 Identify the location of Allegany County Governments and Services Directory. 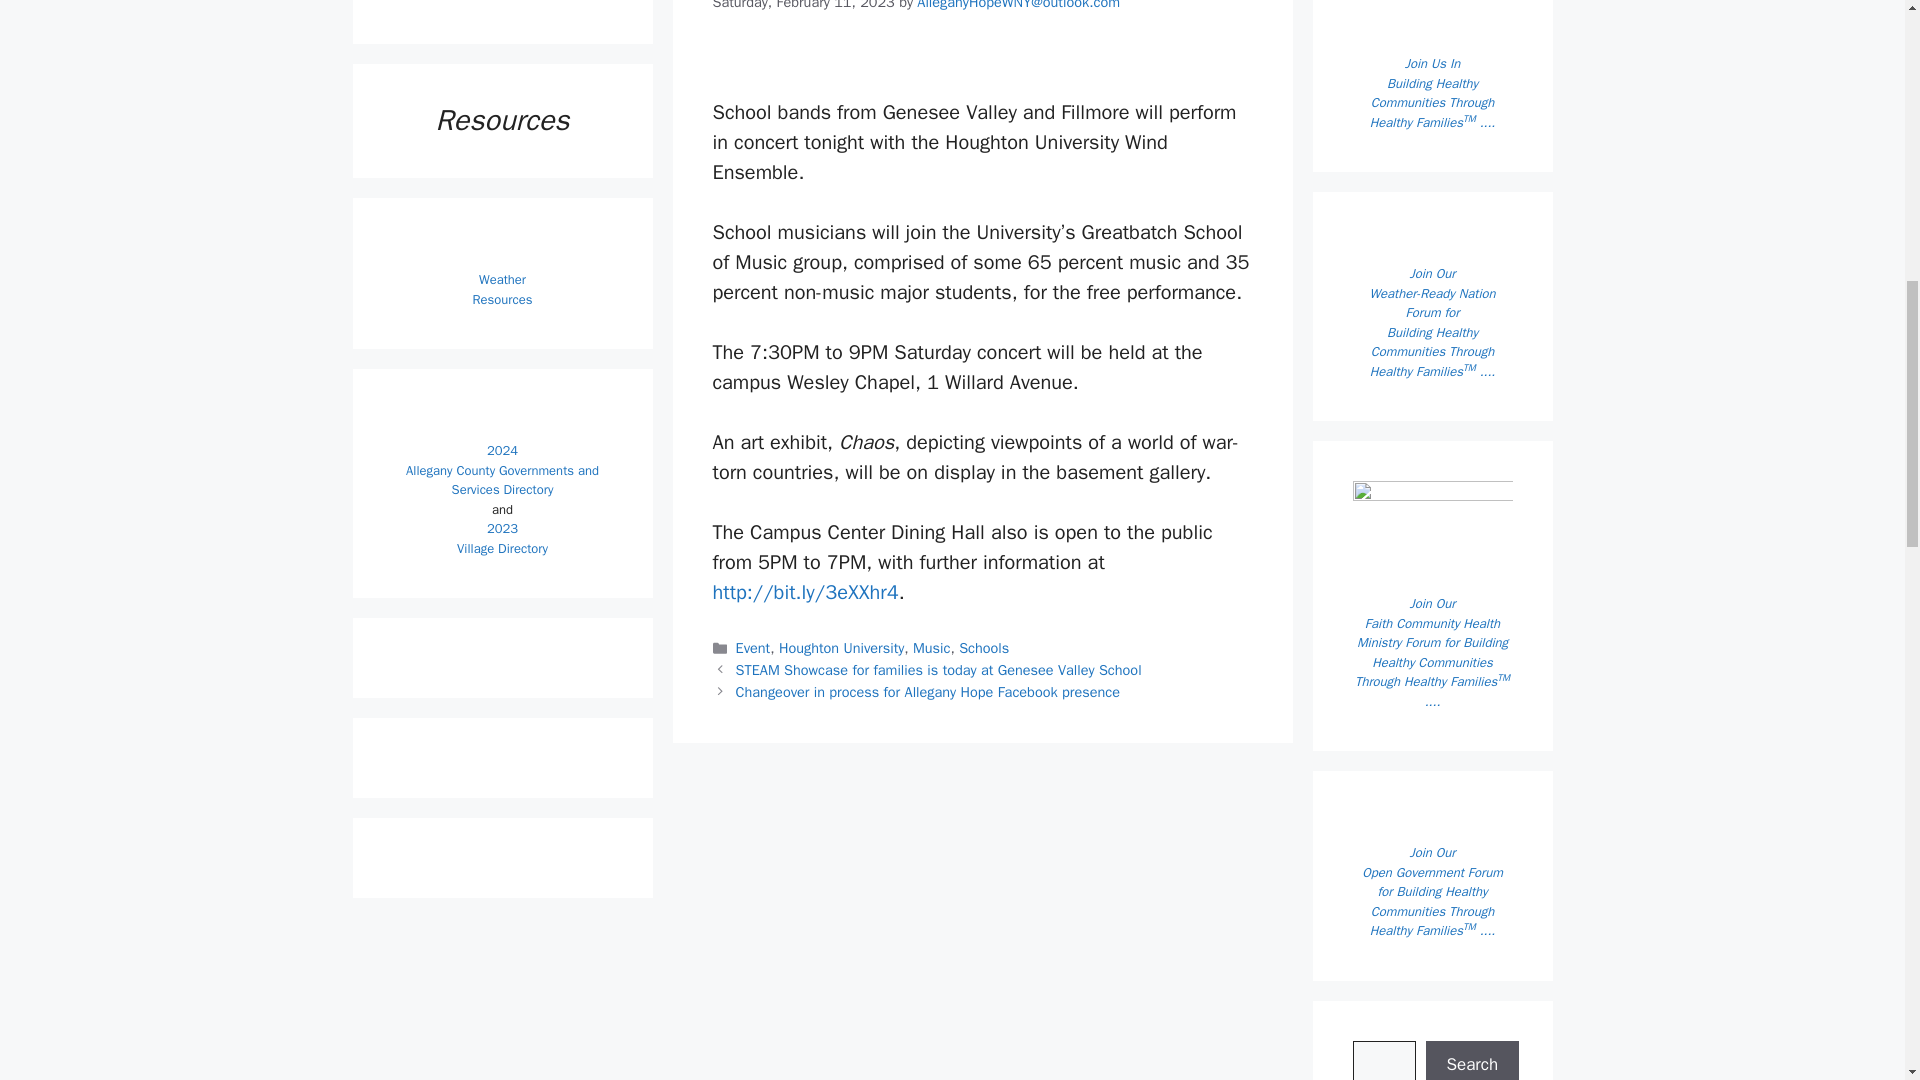
(502, 480).